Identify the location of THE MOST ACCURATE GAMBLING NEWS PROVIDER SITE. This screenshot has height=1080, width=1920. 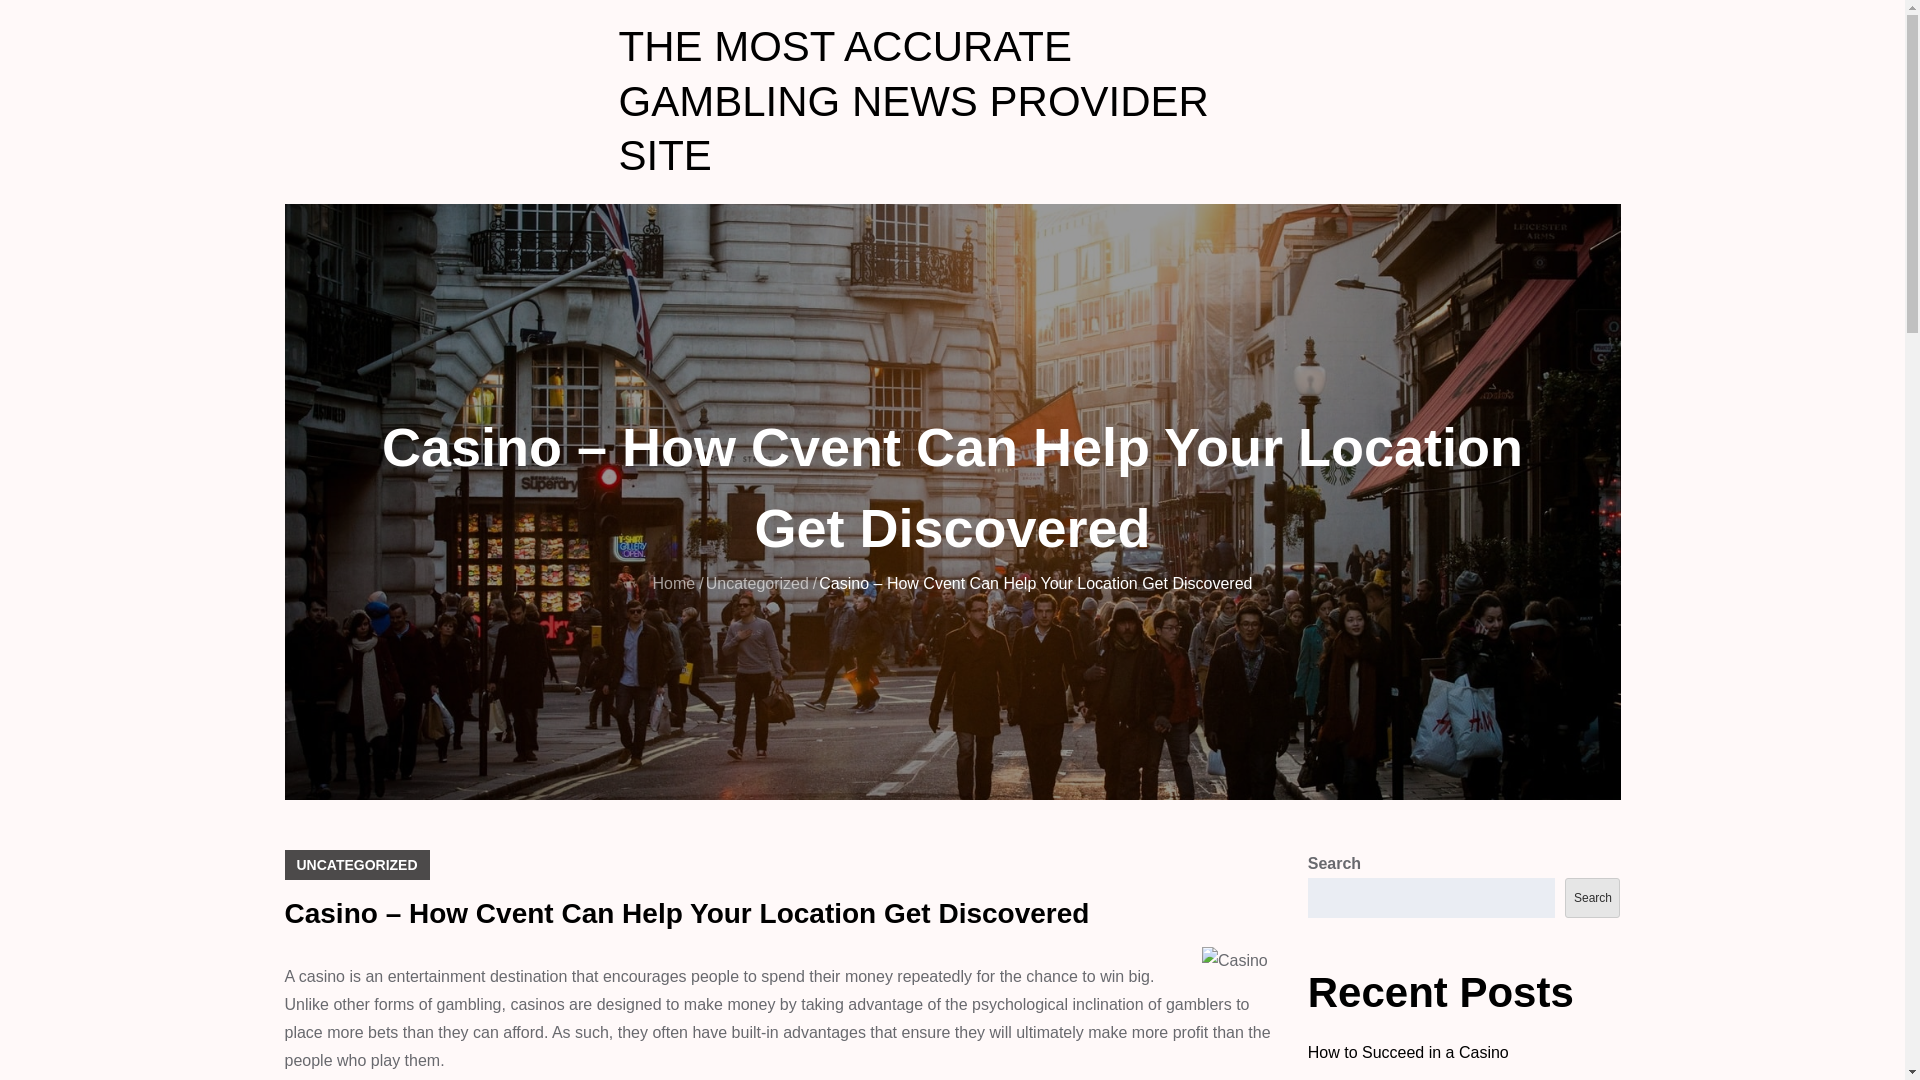
(912, 100).